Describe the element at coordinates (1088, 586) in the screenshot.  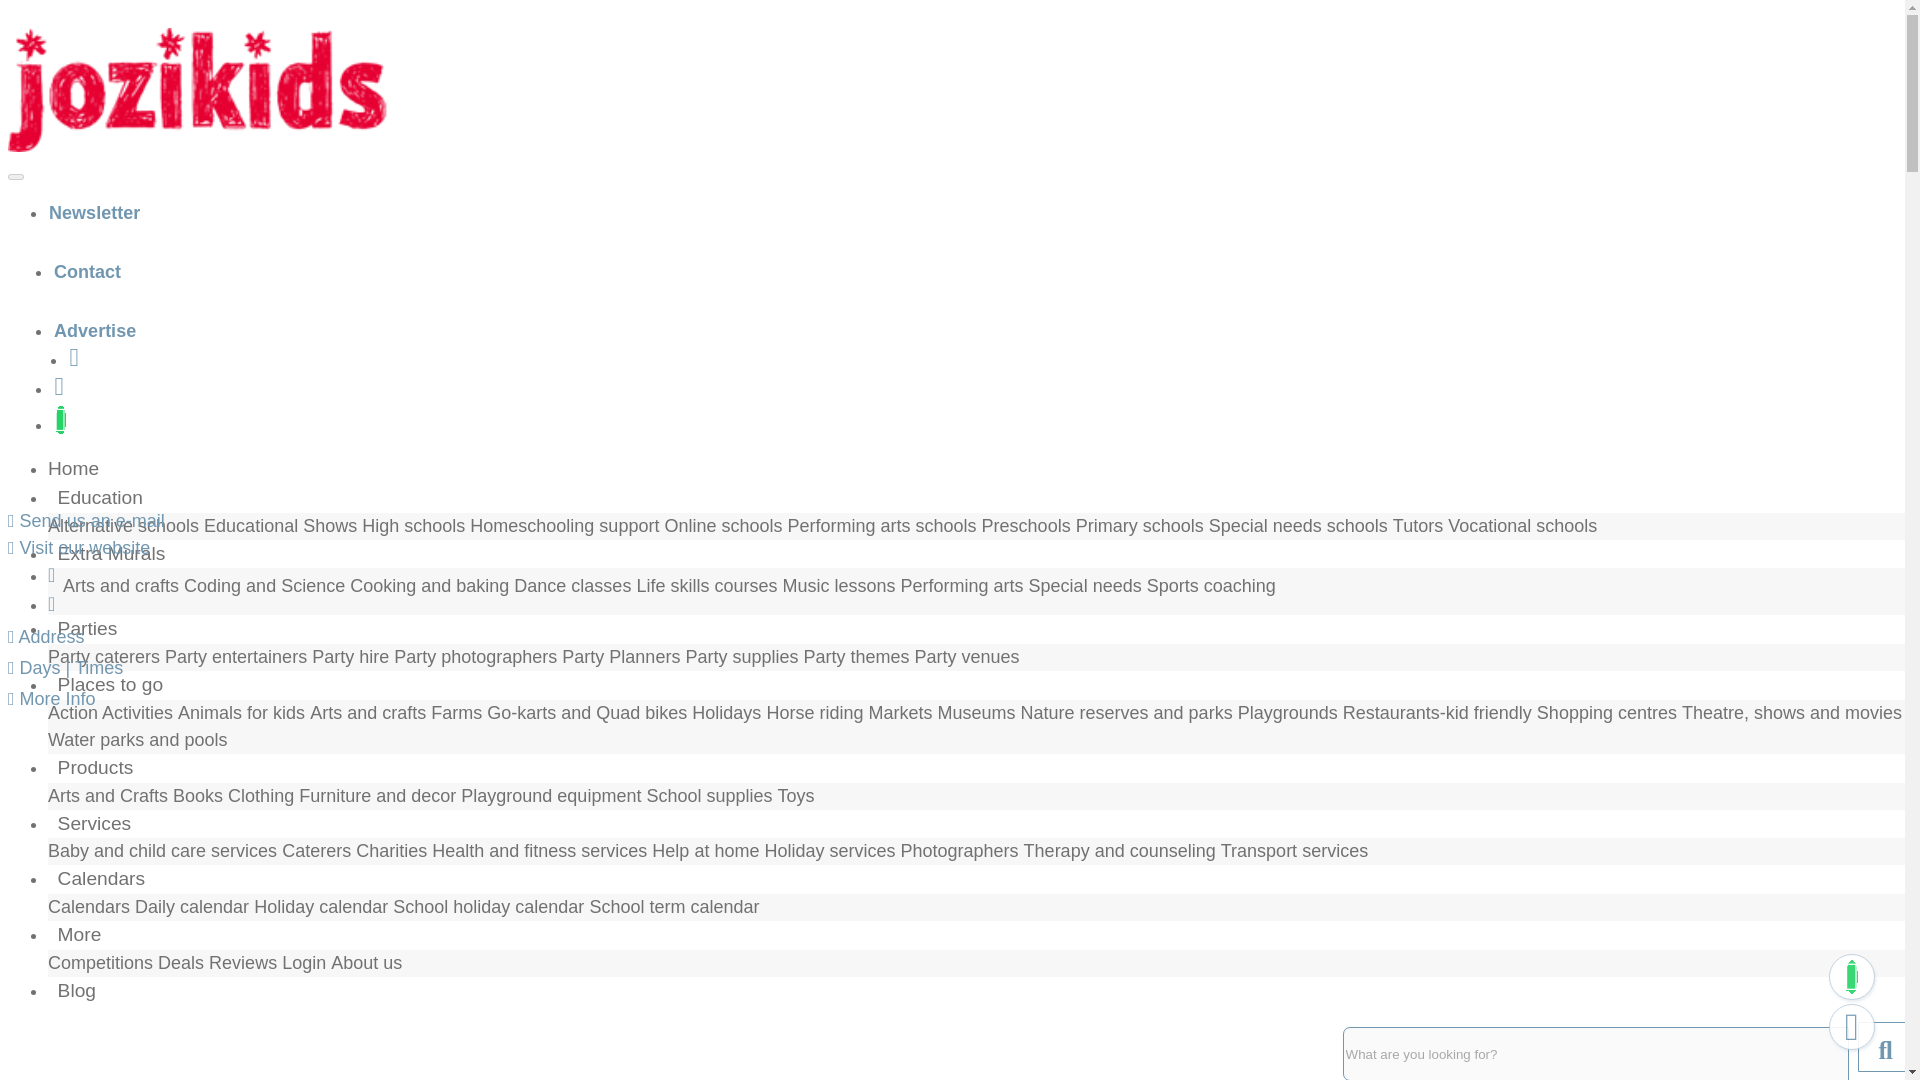
I see `Special needs` at that location.